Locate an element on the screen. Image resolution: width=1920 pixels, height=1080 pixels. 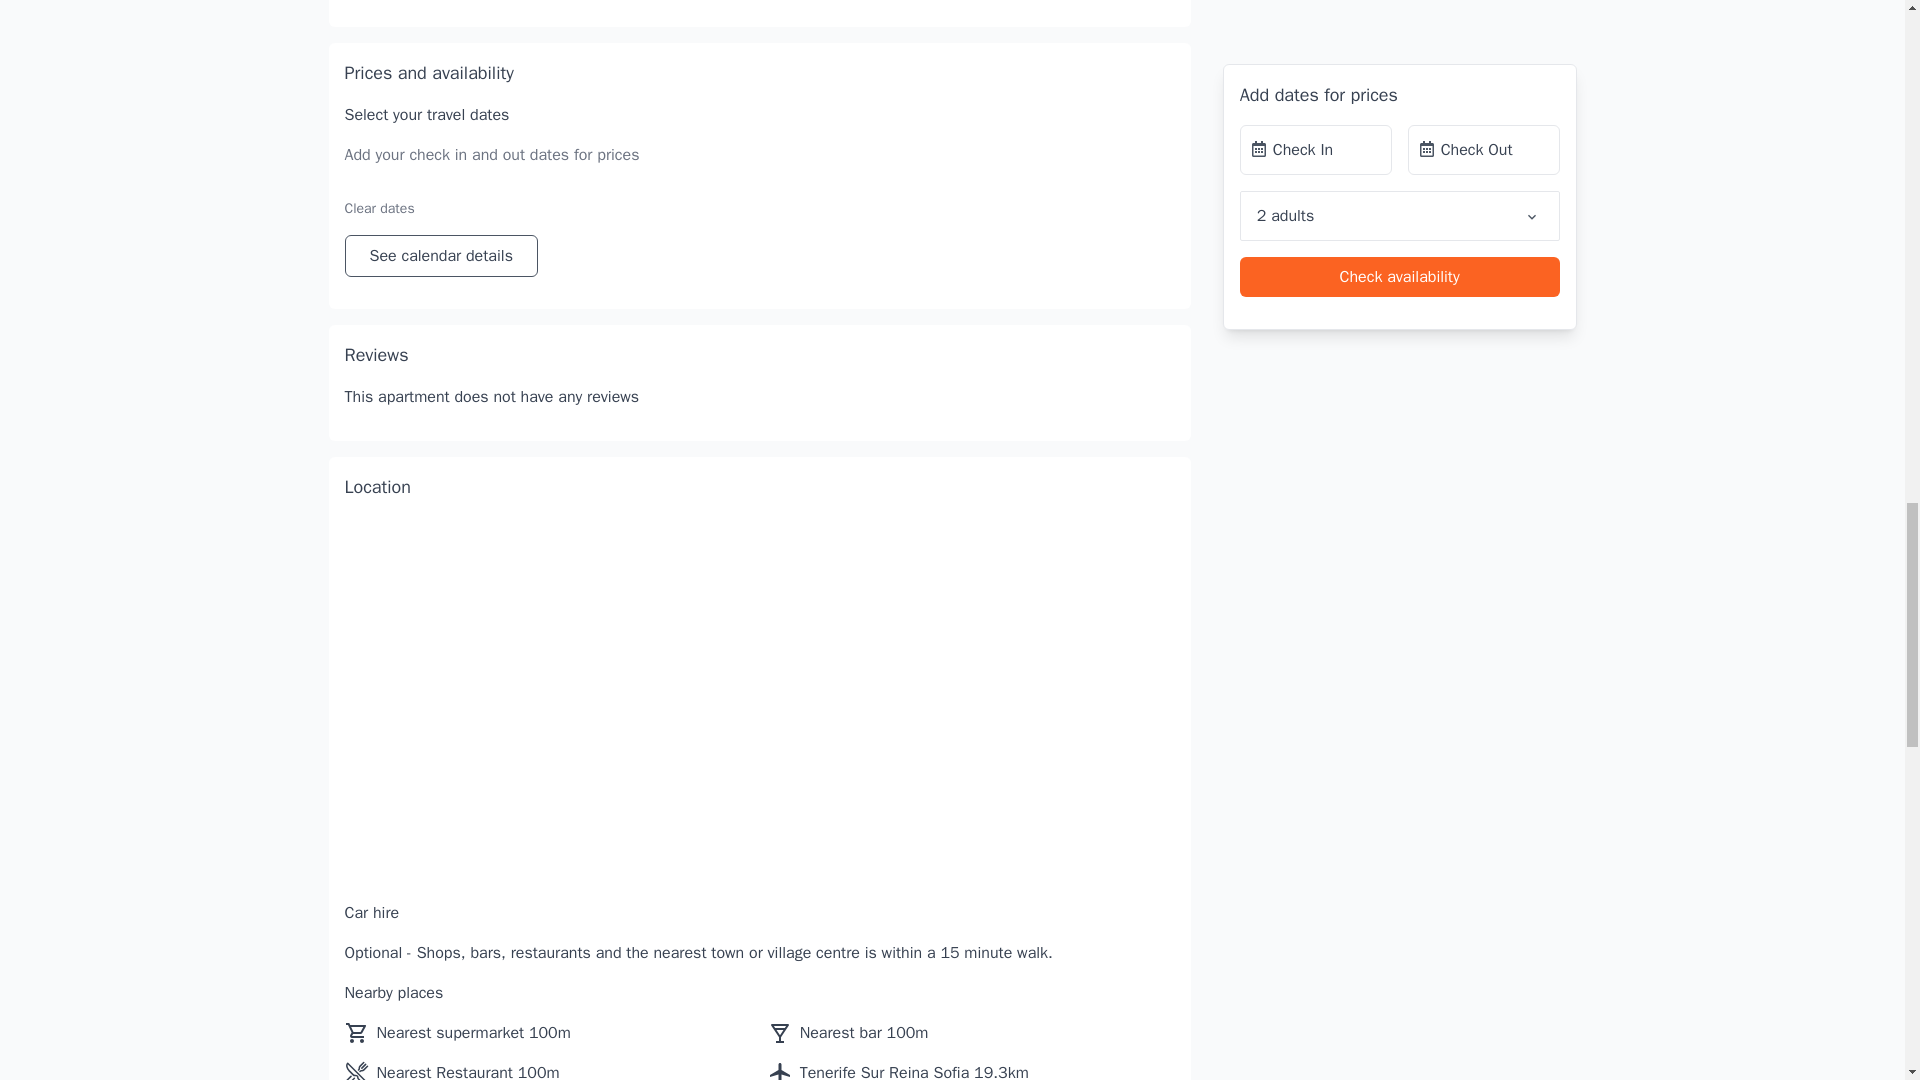
Clear dates is located at coordinates (378, 208).